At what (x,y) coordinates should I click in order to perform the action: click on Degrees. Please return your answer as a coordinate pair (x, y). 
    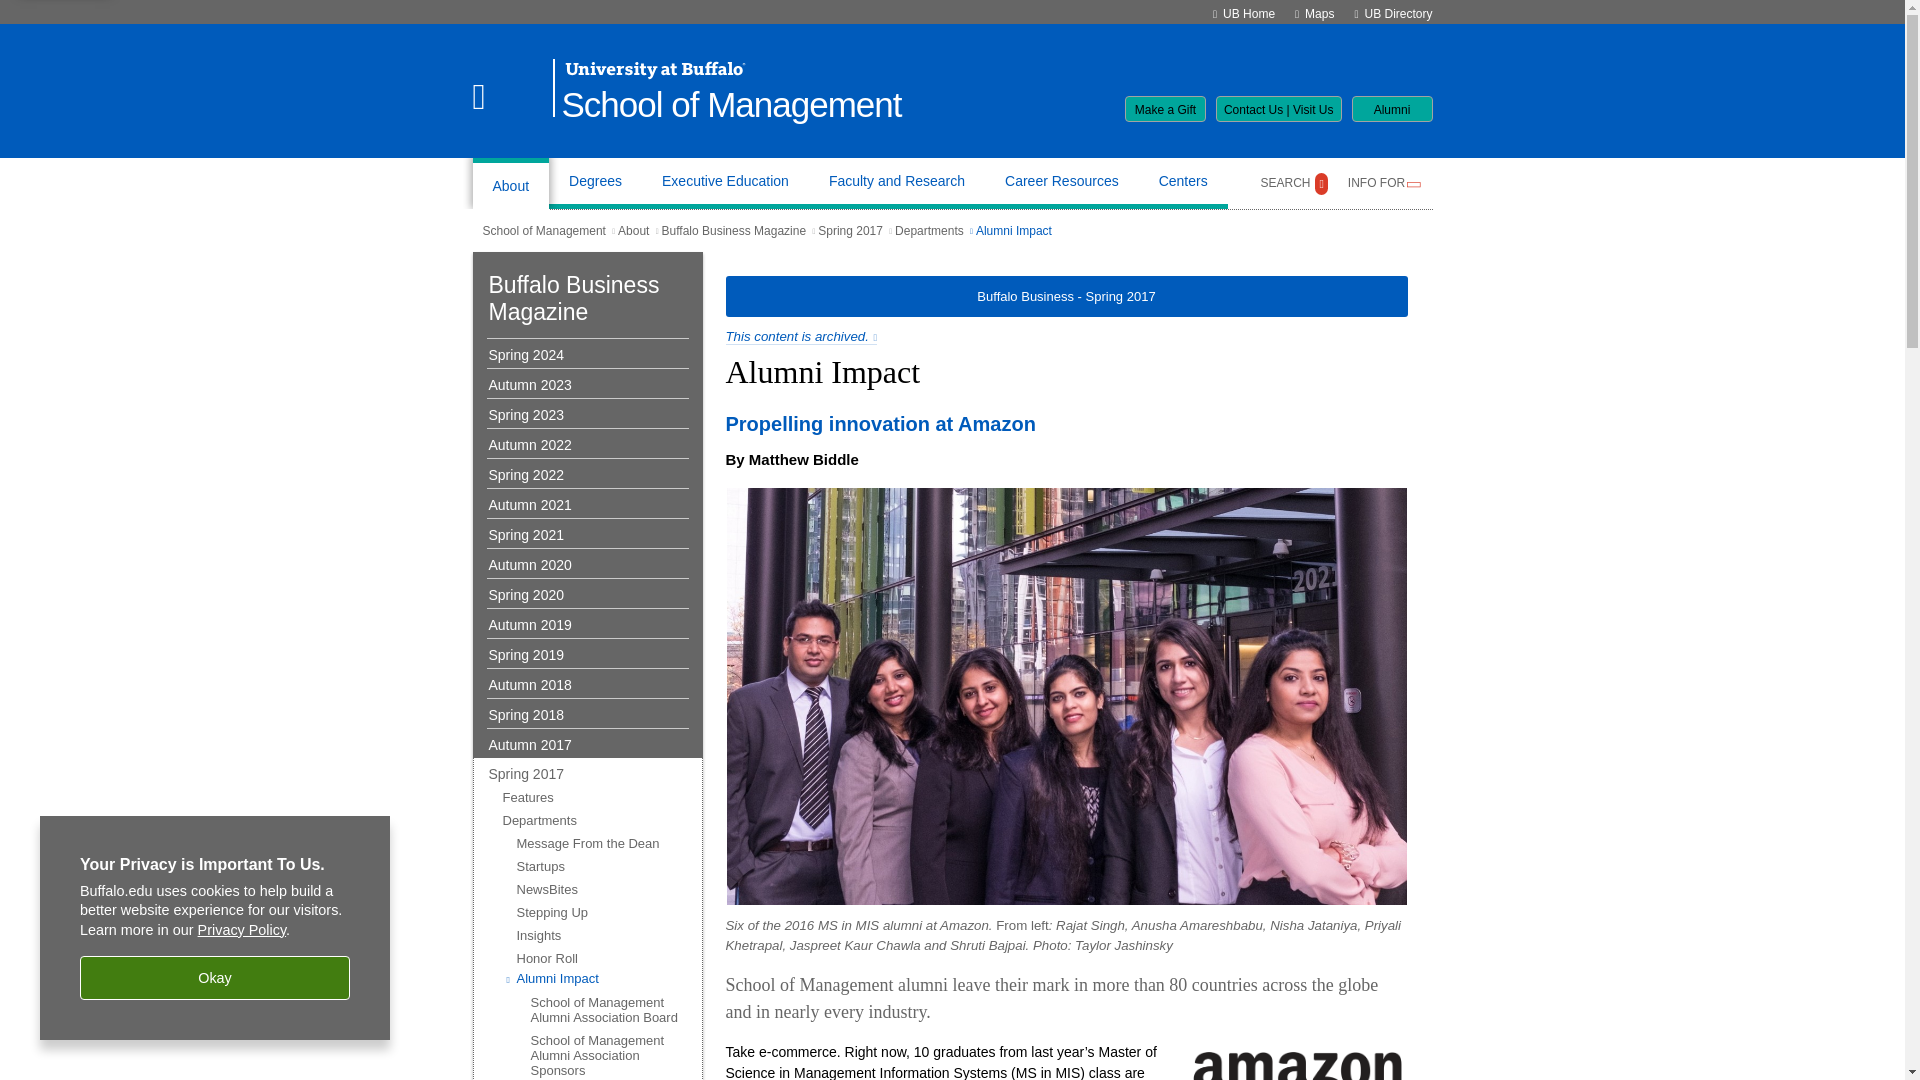
    Looking at the image, I should click on (596, 183).